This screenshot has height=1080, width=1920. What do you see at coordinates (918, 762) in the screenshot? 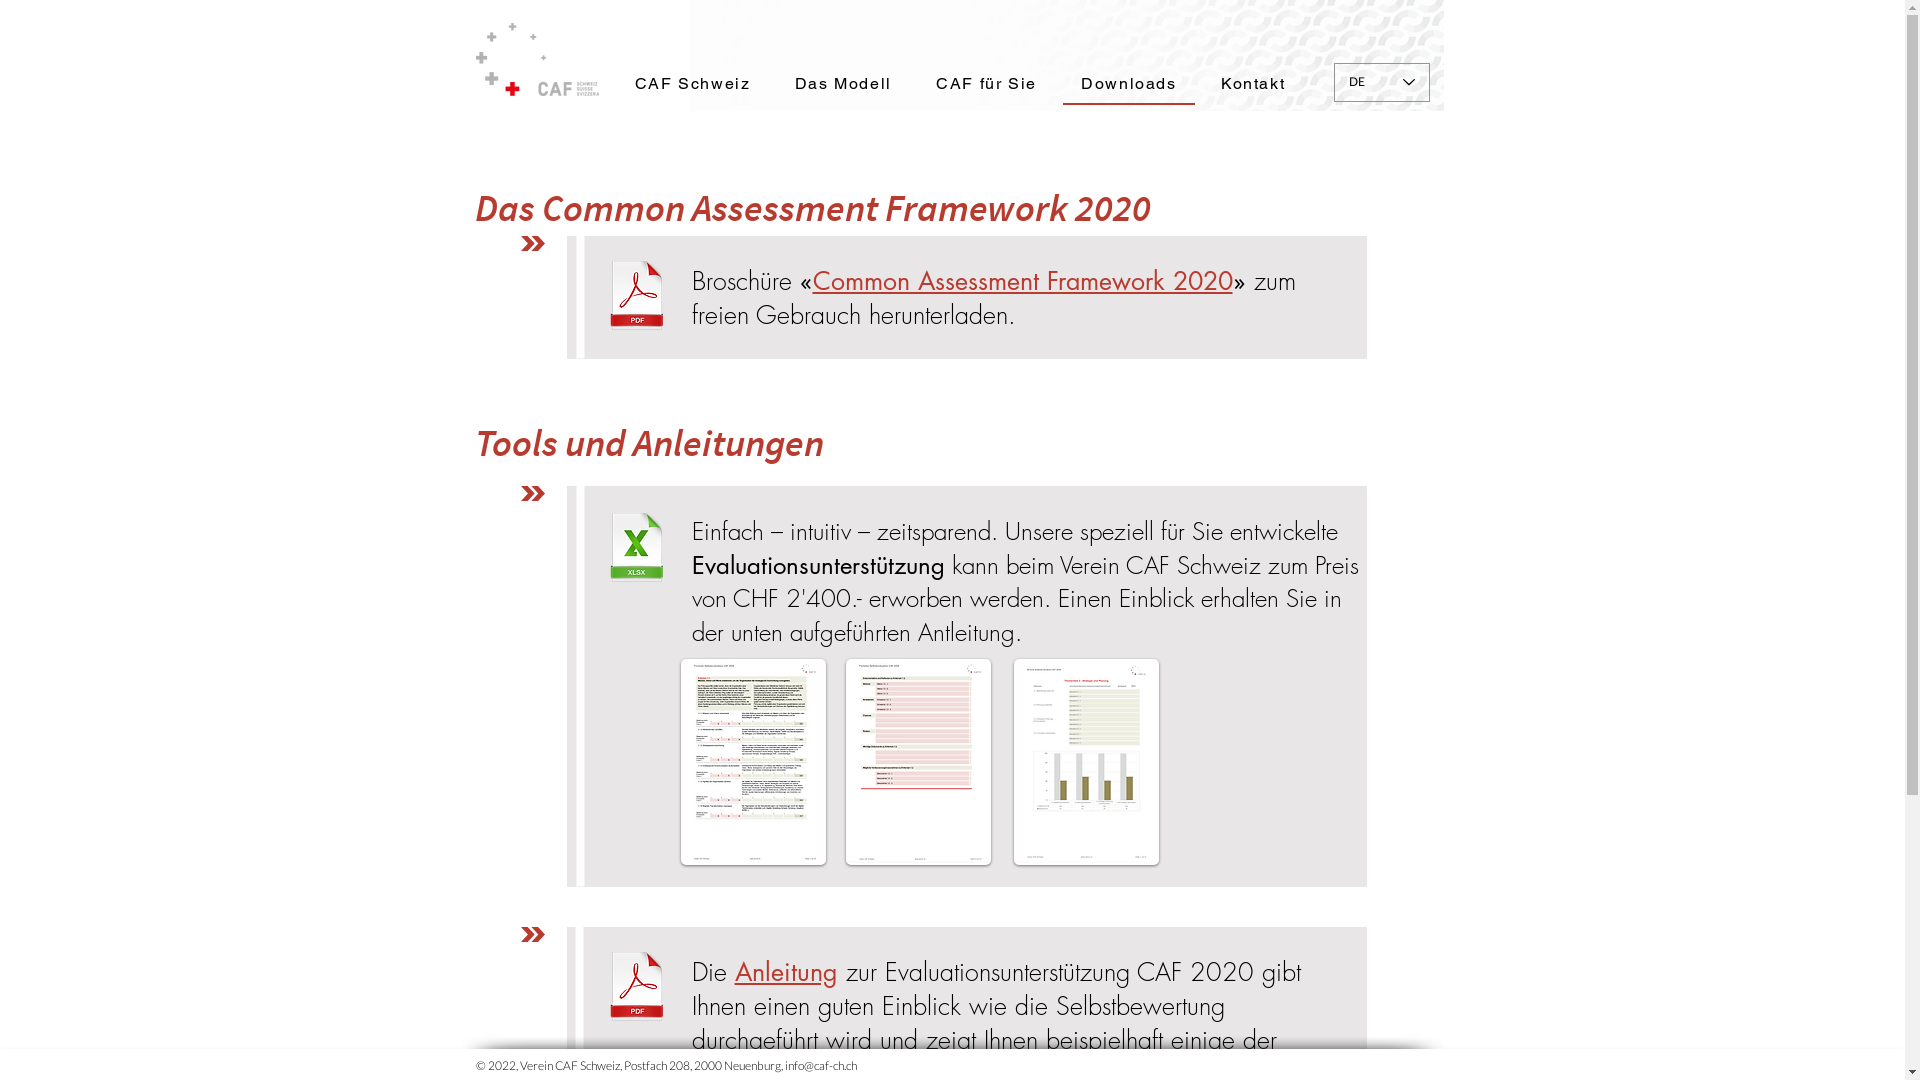
I see `preview-tool-02.png` at bounding box center [918, 762].